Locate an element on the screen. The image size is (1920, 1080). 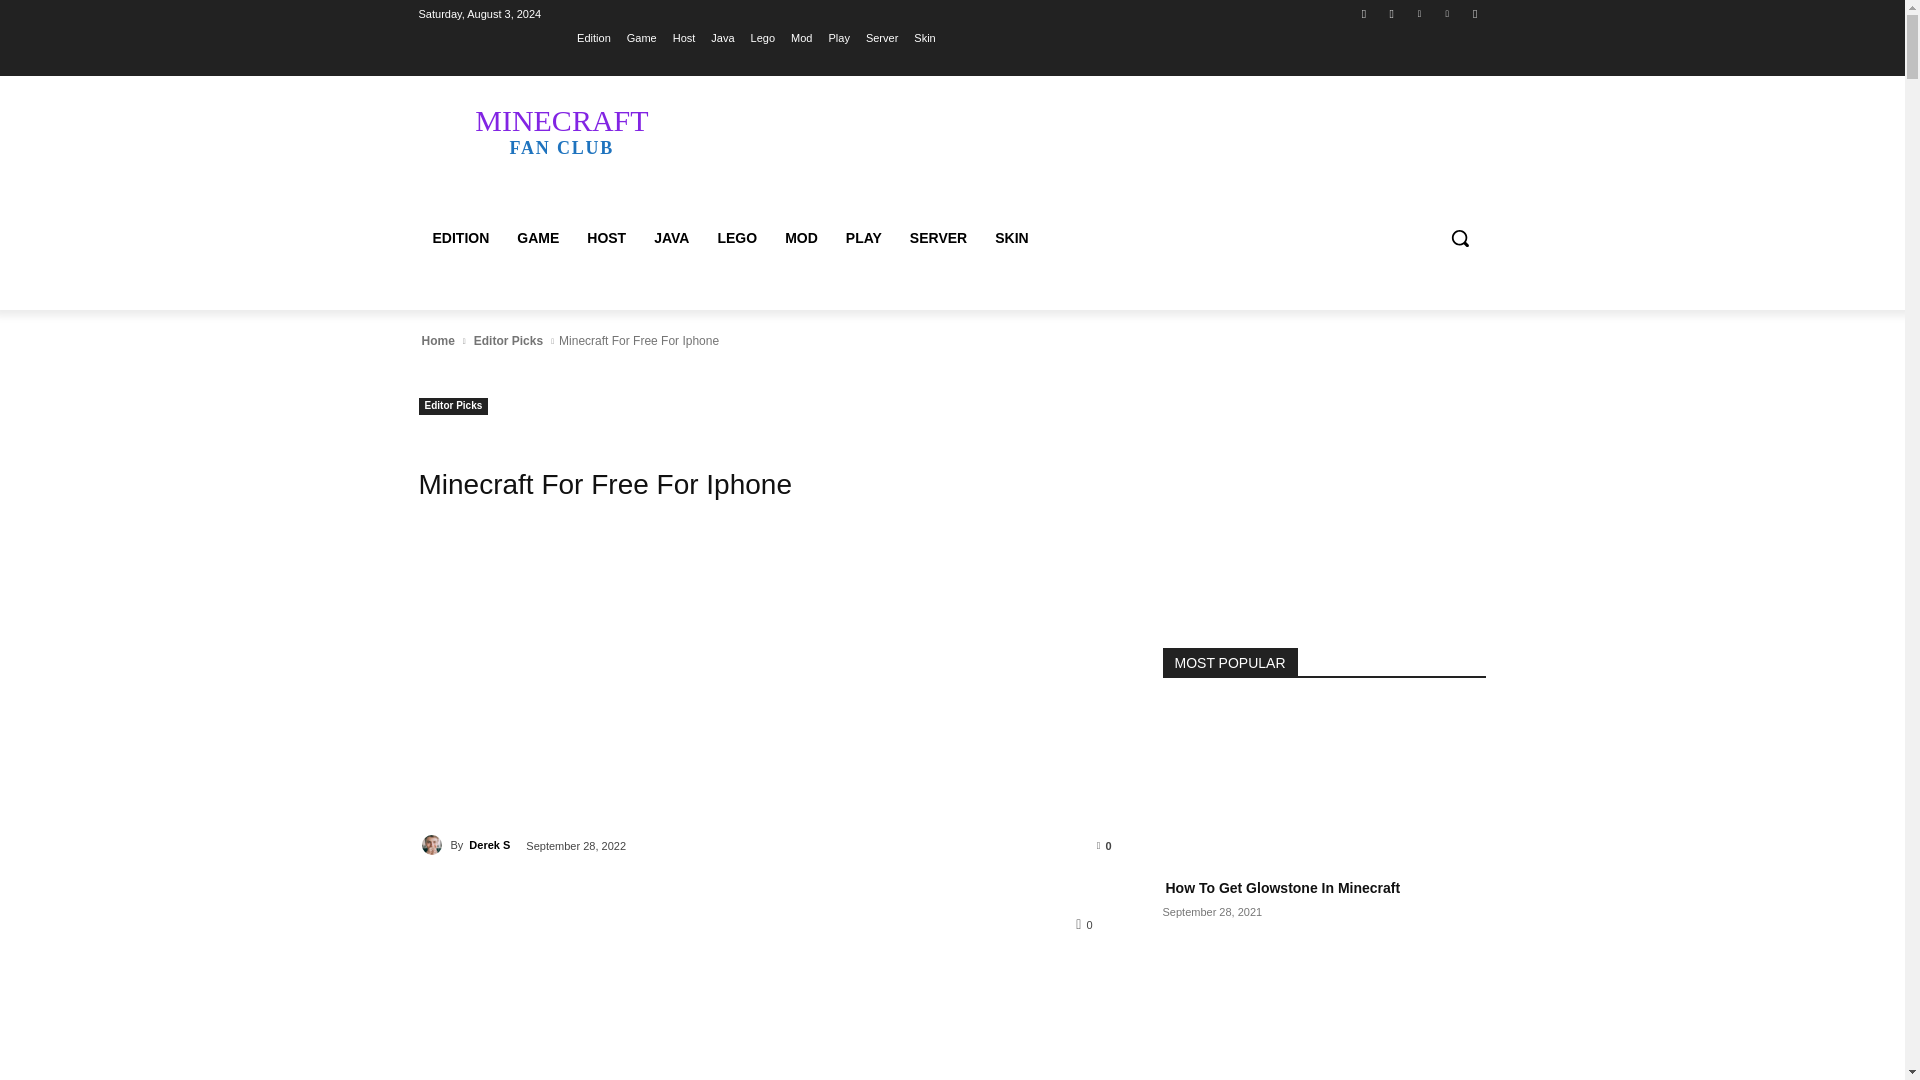
Youtube is located at coordinates (801, 238).